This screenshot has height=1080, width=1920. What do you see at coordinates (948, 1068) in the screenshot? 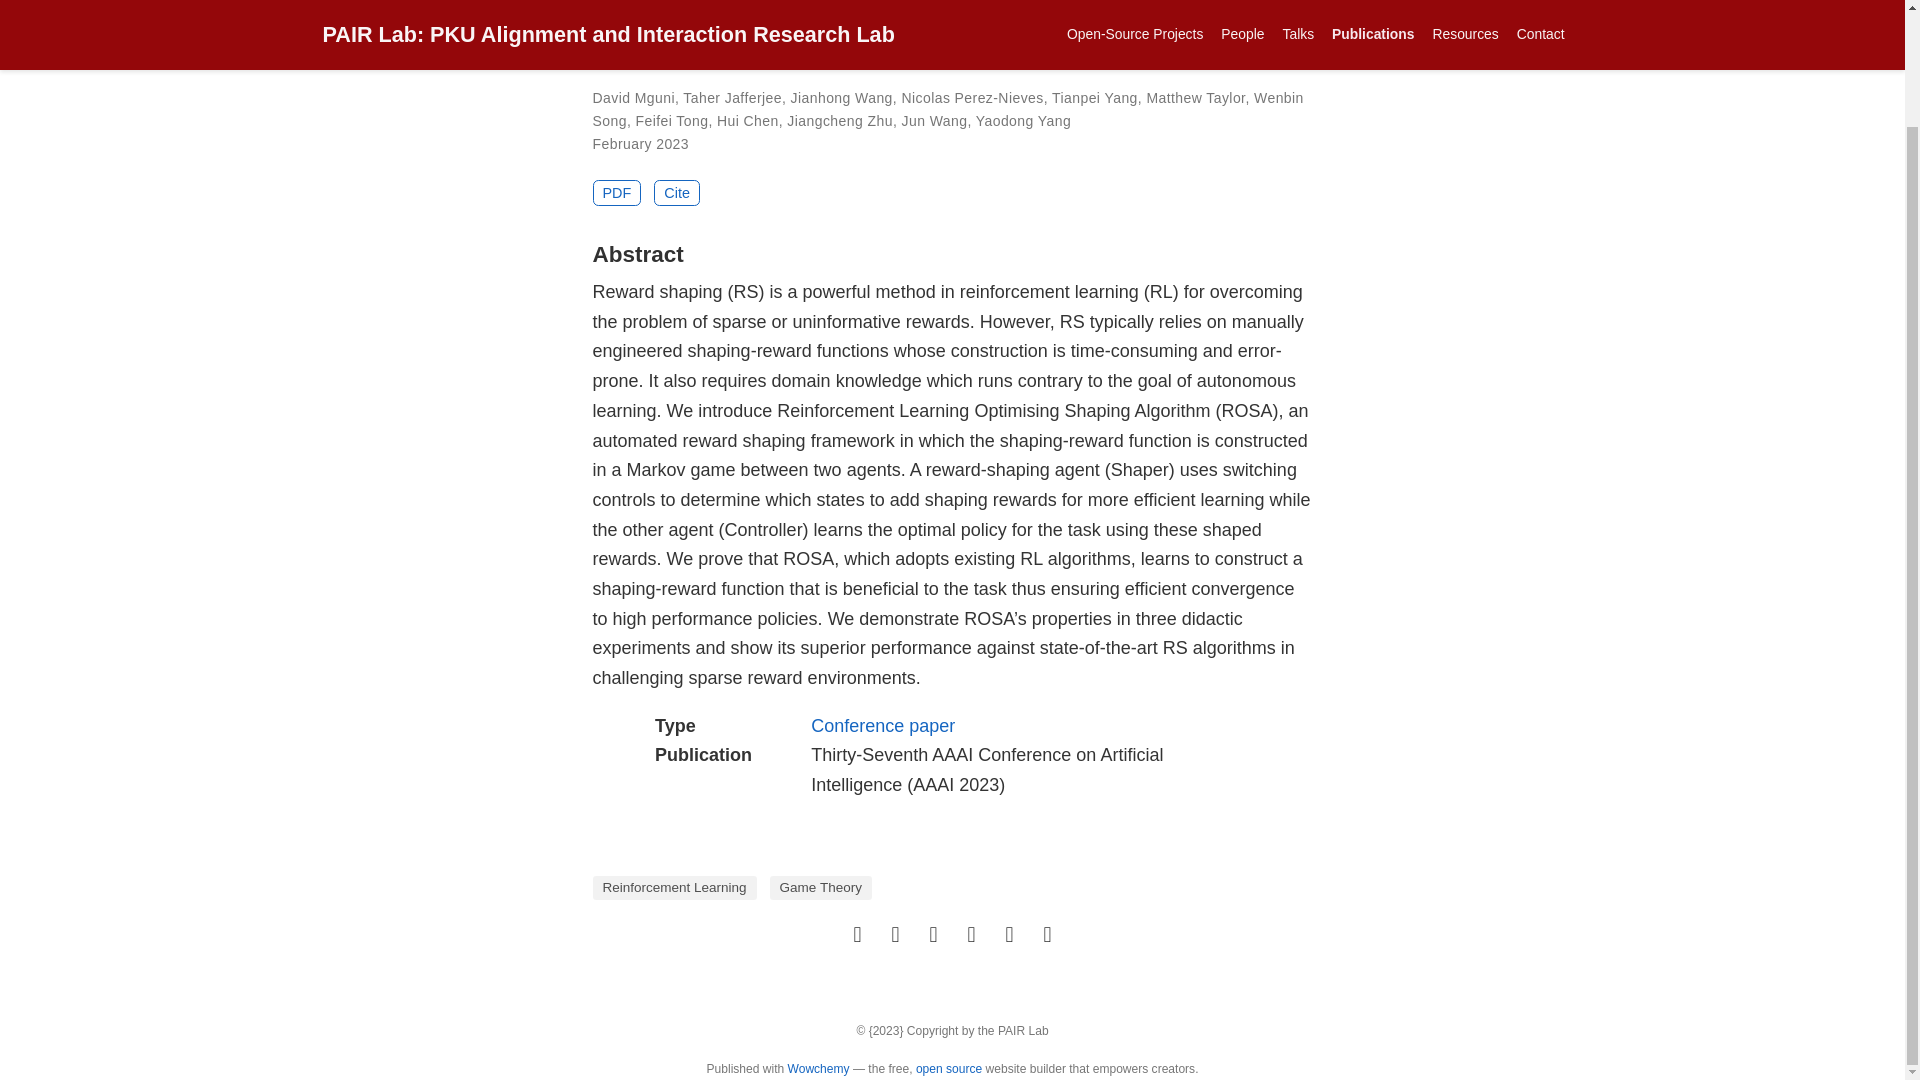
I see `open source` at bounding box center [948, 1068].